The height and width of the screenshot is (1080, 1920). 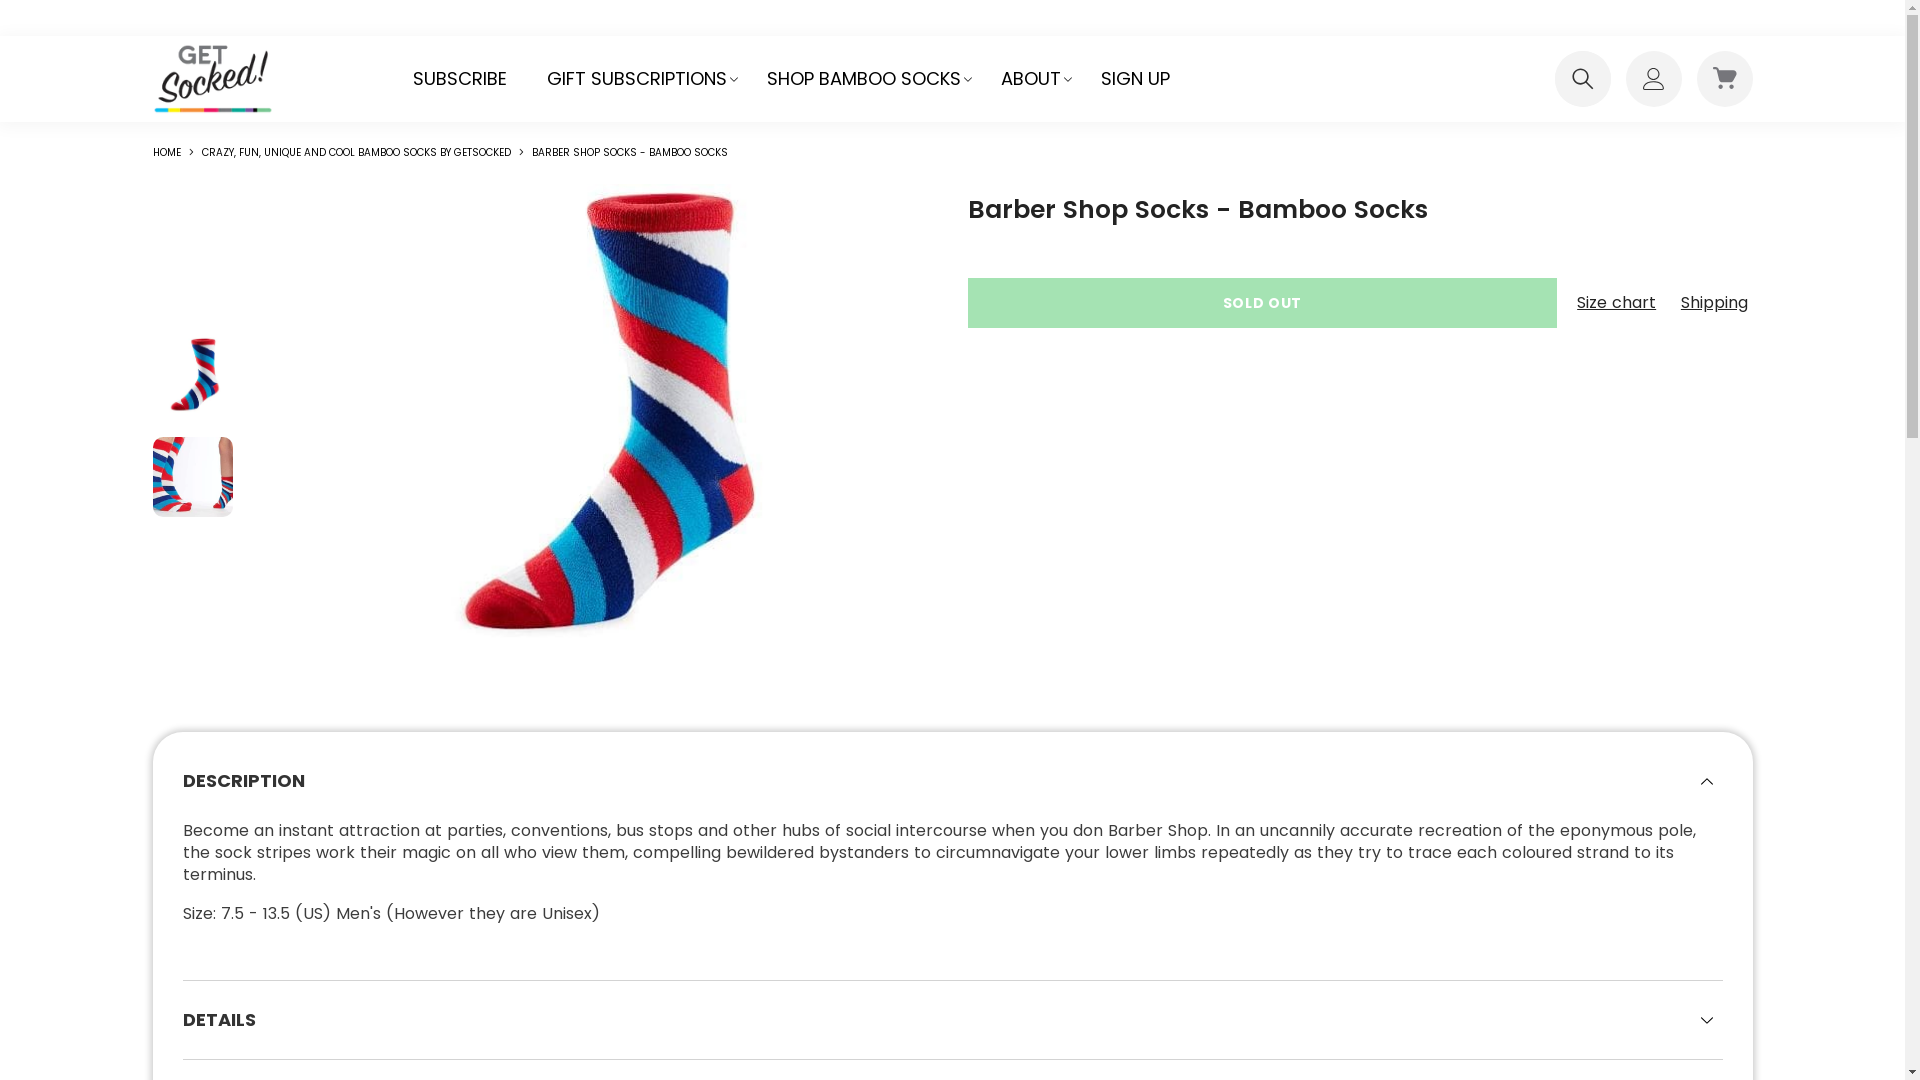 What do you see at coordinates (1724, 79) in the screenshot?
I see `Cart` at bounding box center [1724, 79].